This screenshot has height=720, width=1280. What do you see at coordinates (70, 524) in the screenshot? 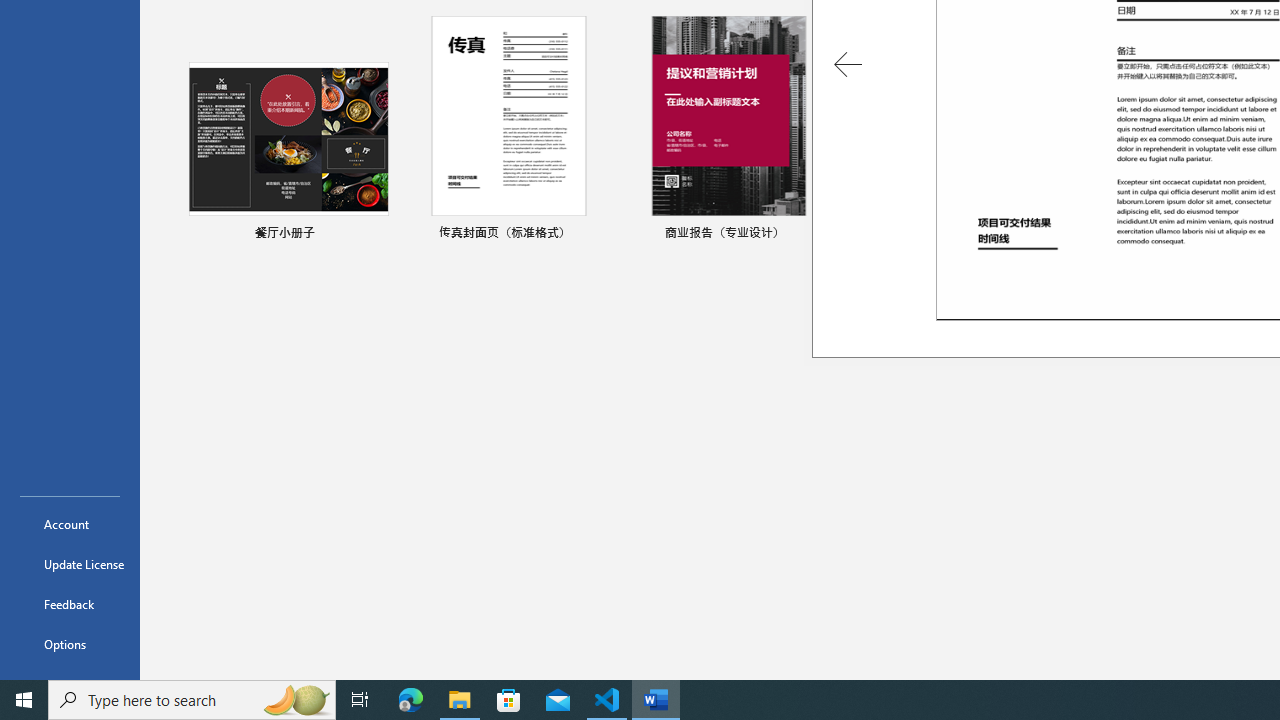
I see `Account` at bounding box center [70, 524].